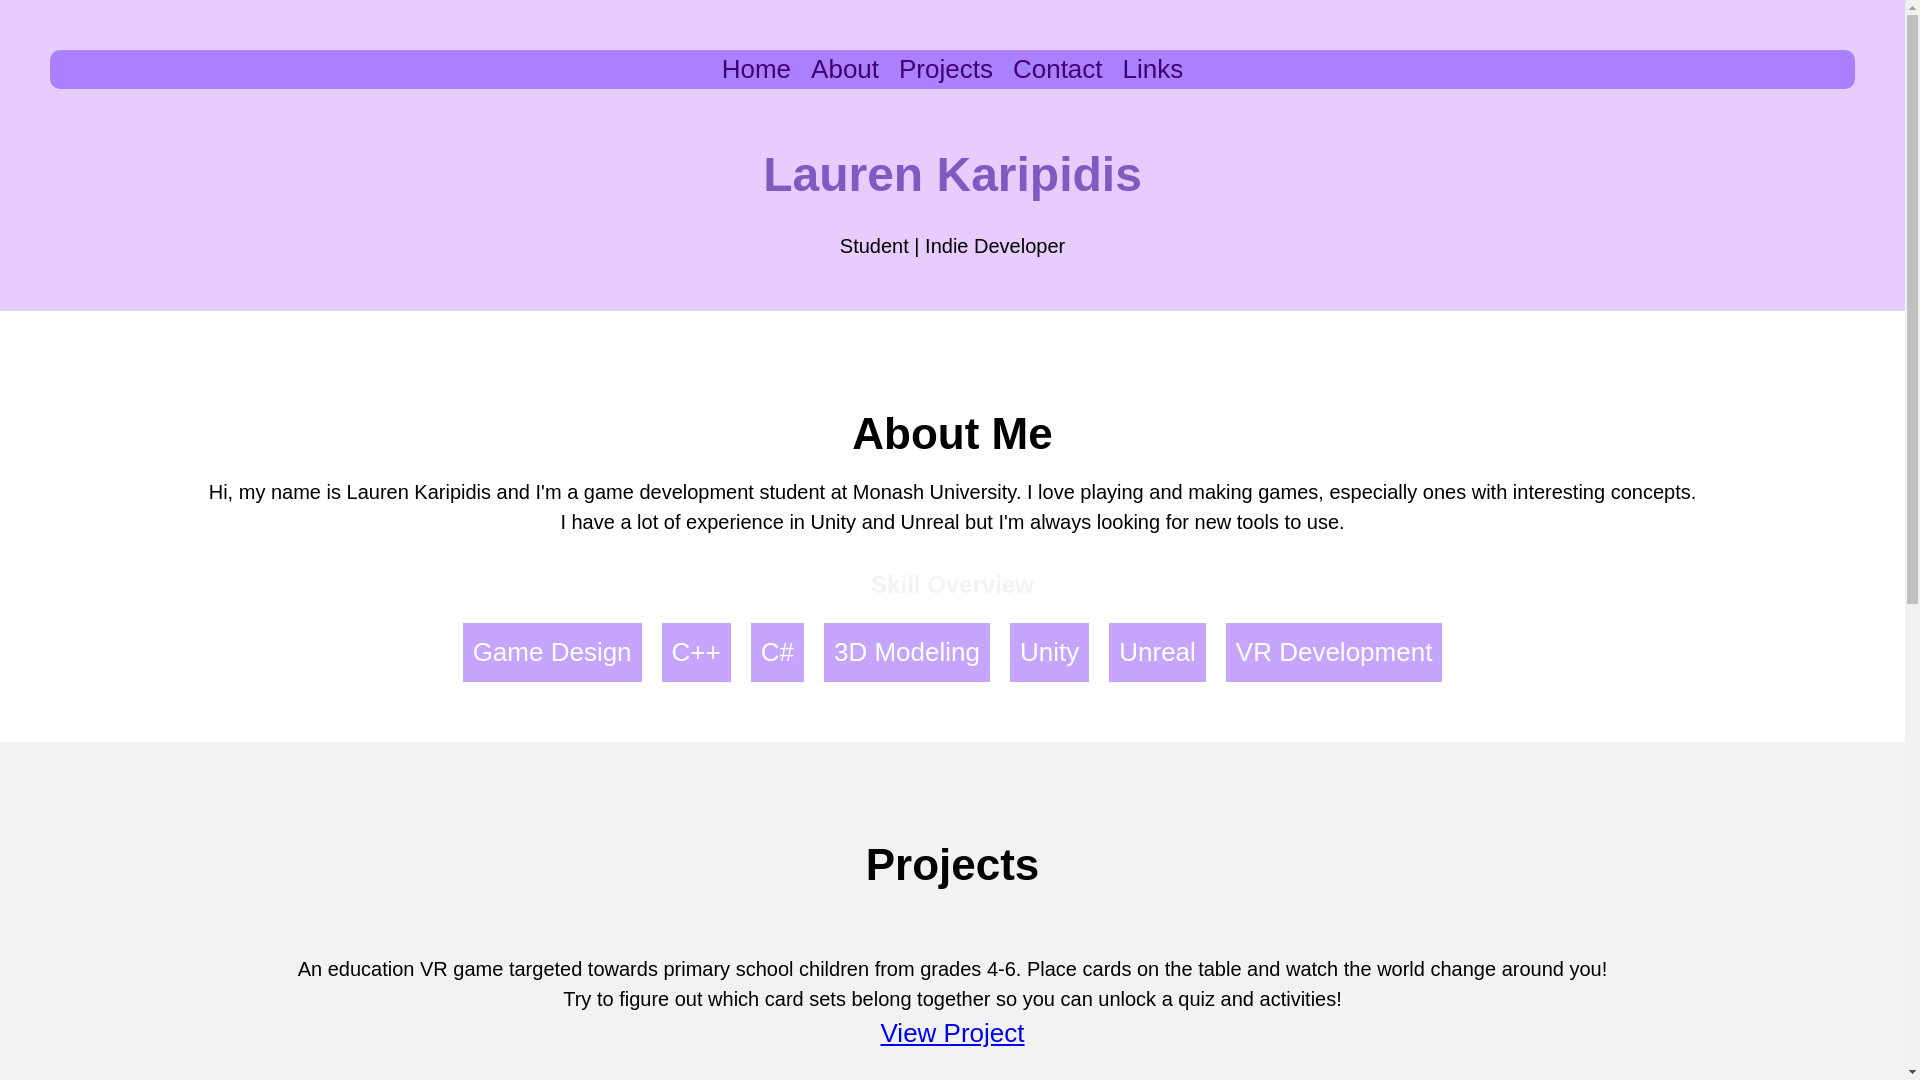 Image resolution: width=1920 pixels, height=1080 pixels. Describe the element at coordinates (1154, 69) in the screenshot. I see `Links` at that location.